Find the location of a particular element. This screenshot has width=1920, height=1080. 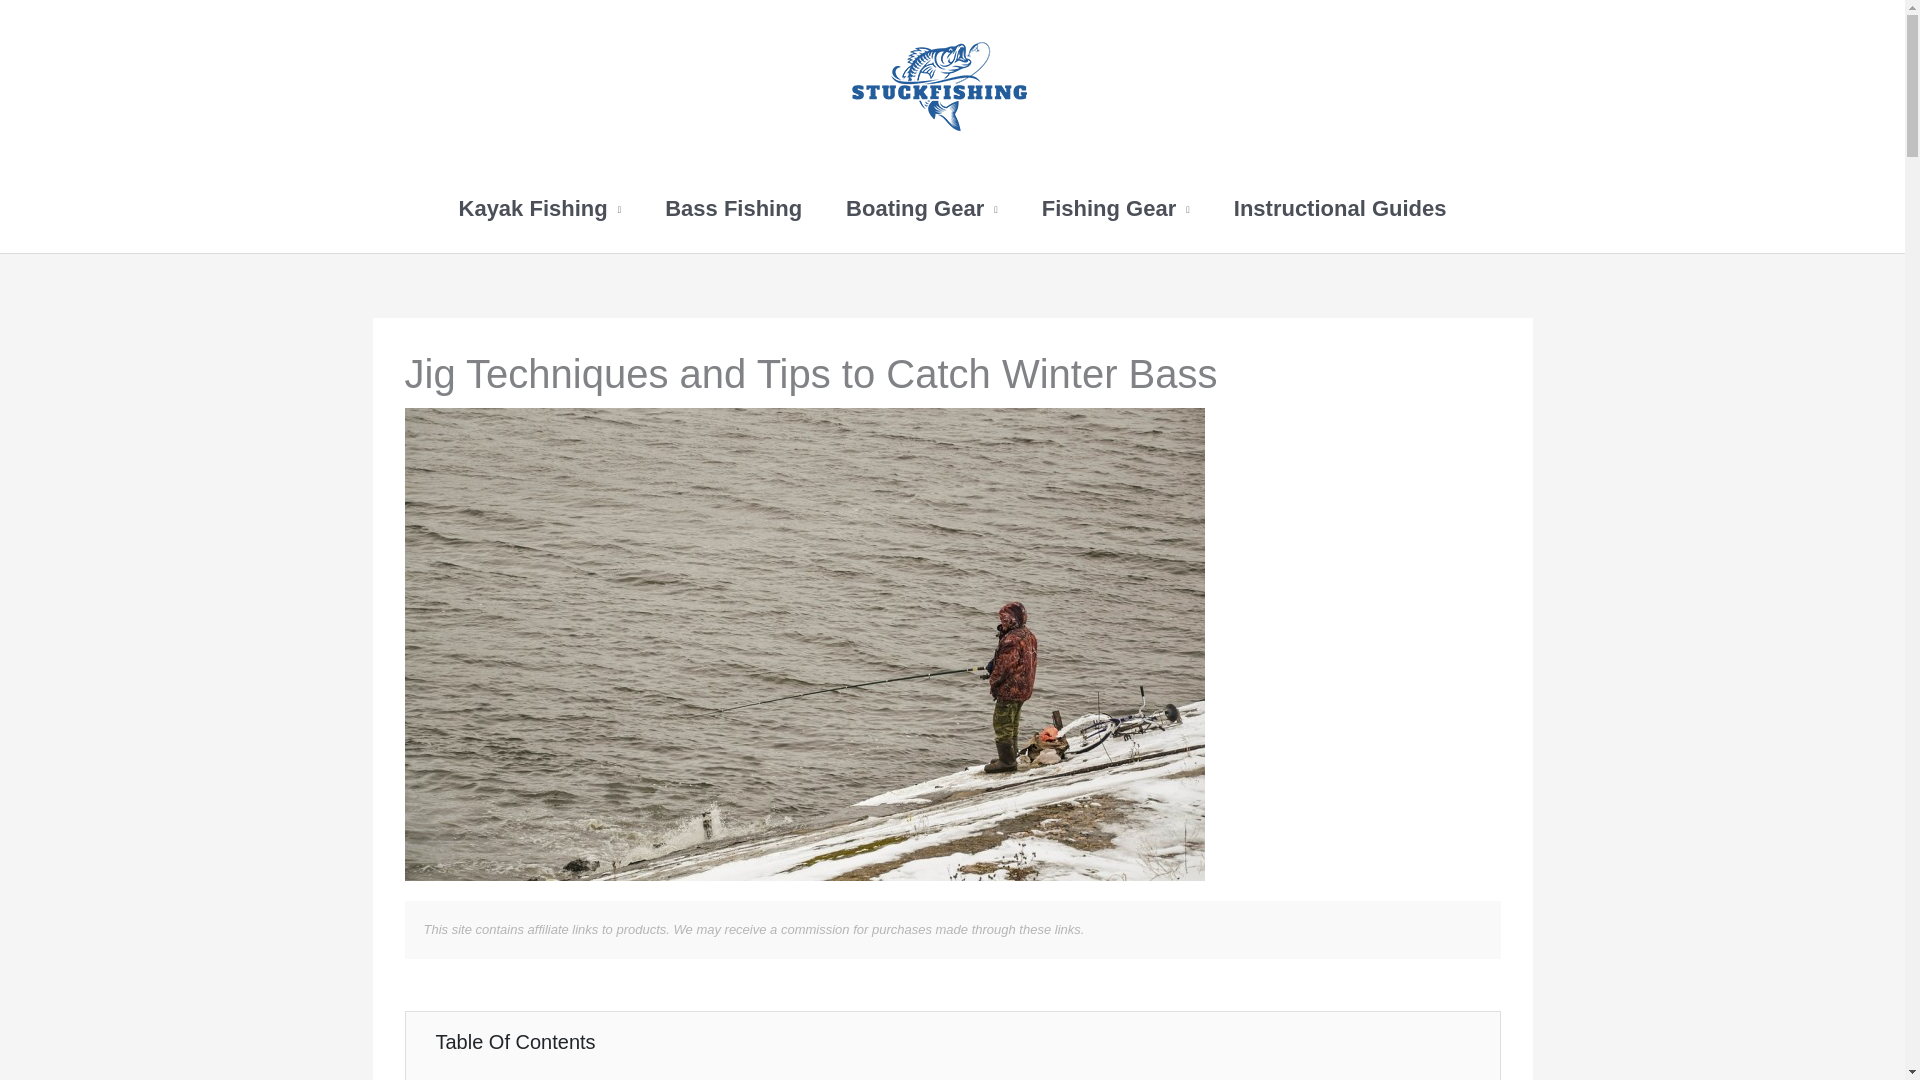

Kayak Fishing is located at coordinates (540, 208).